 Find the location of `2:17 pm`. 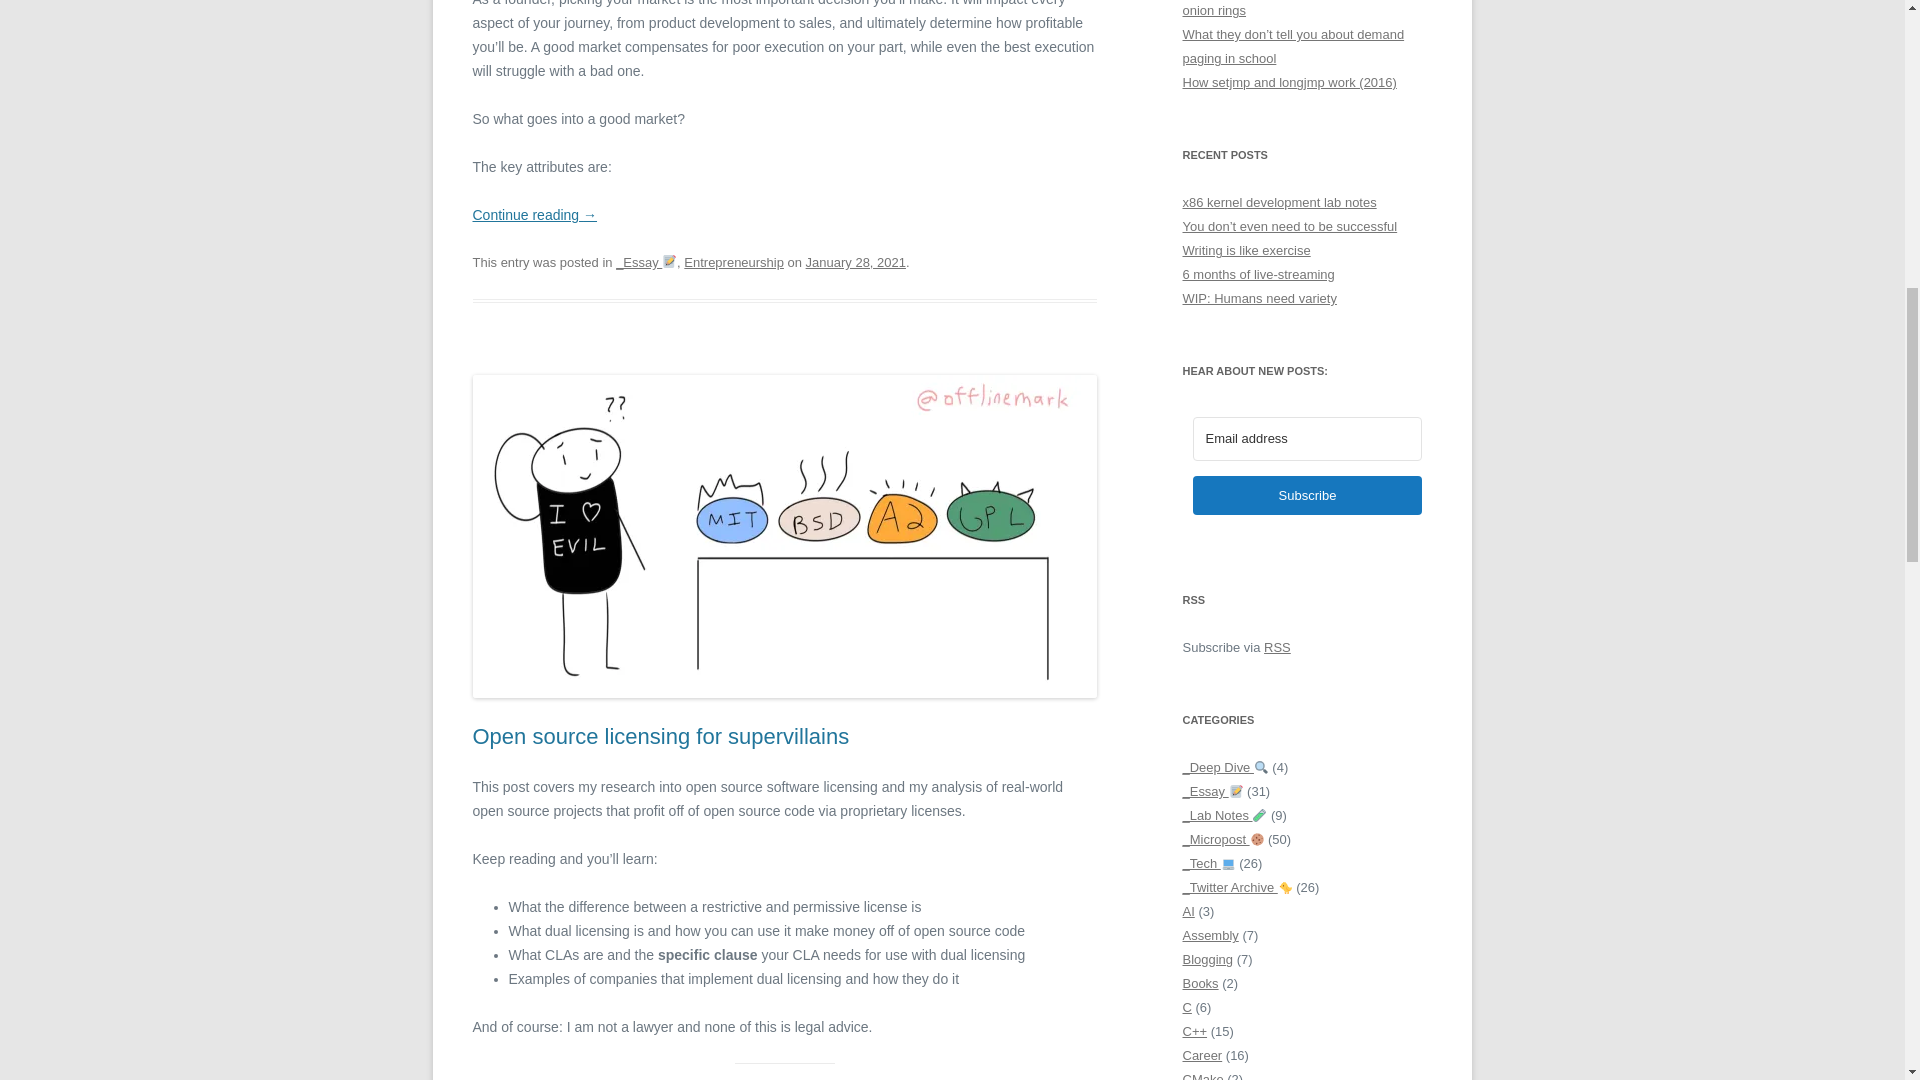

2:17 pm is located at coordinates (856, 262).